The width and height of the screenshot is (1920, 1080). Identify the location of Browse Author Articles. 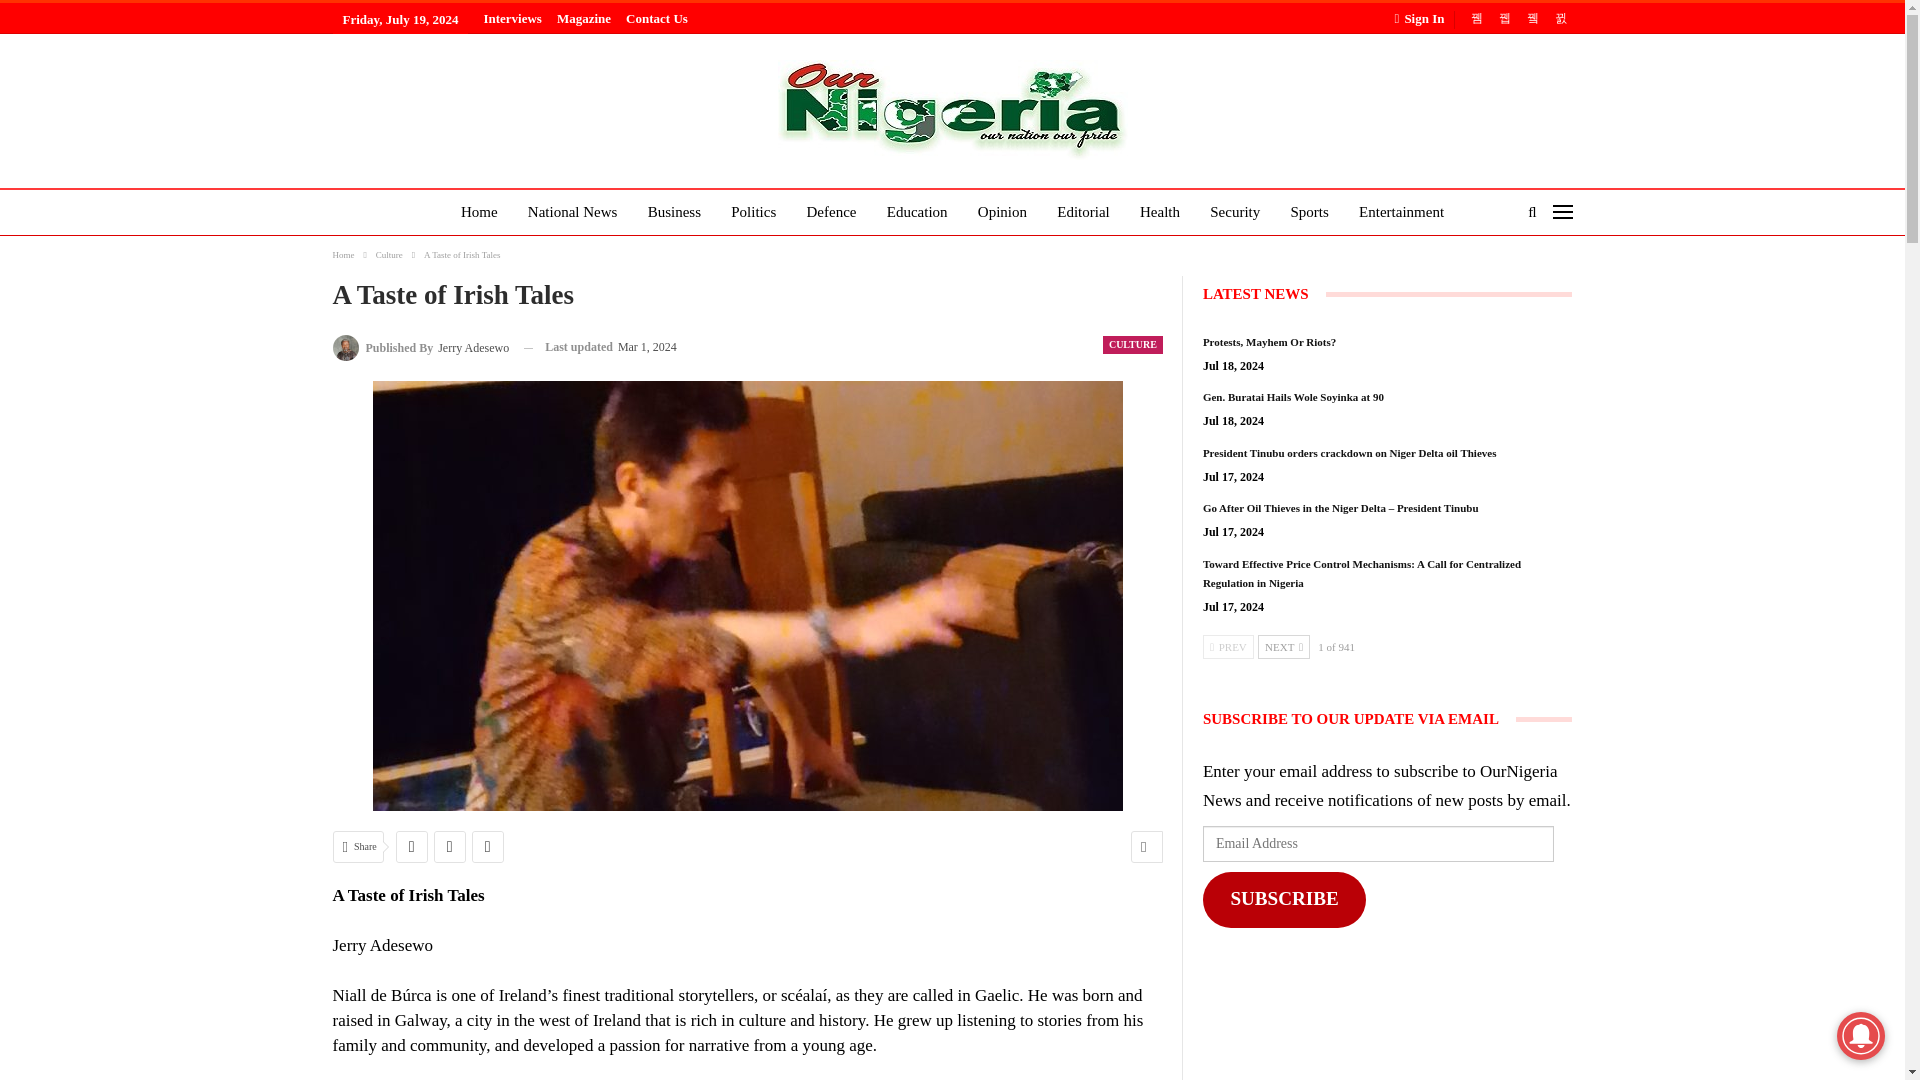
(420, 346).